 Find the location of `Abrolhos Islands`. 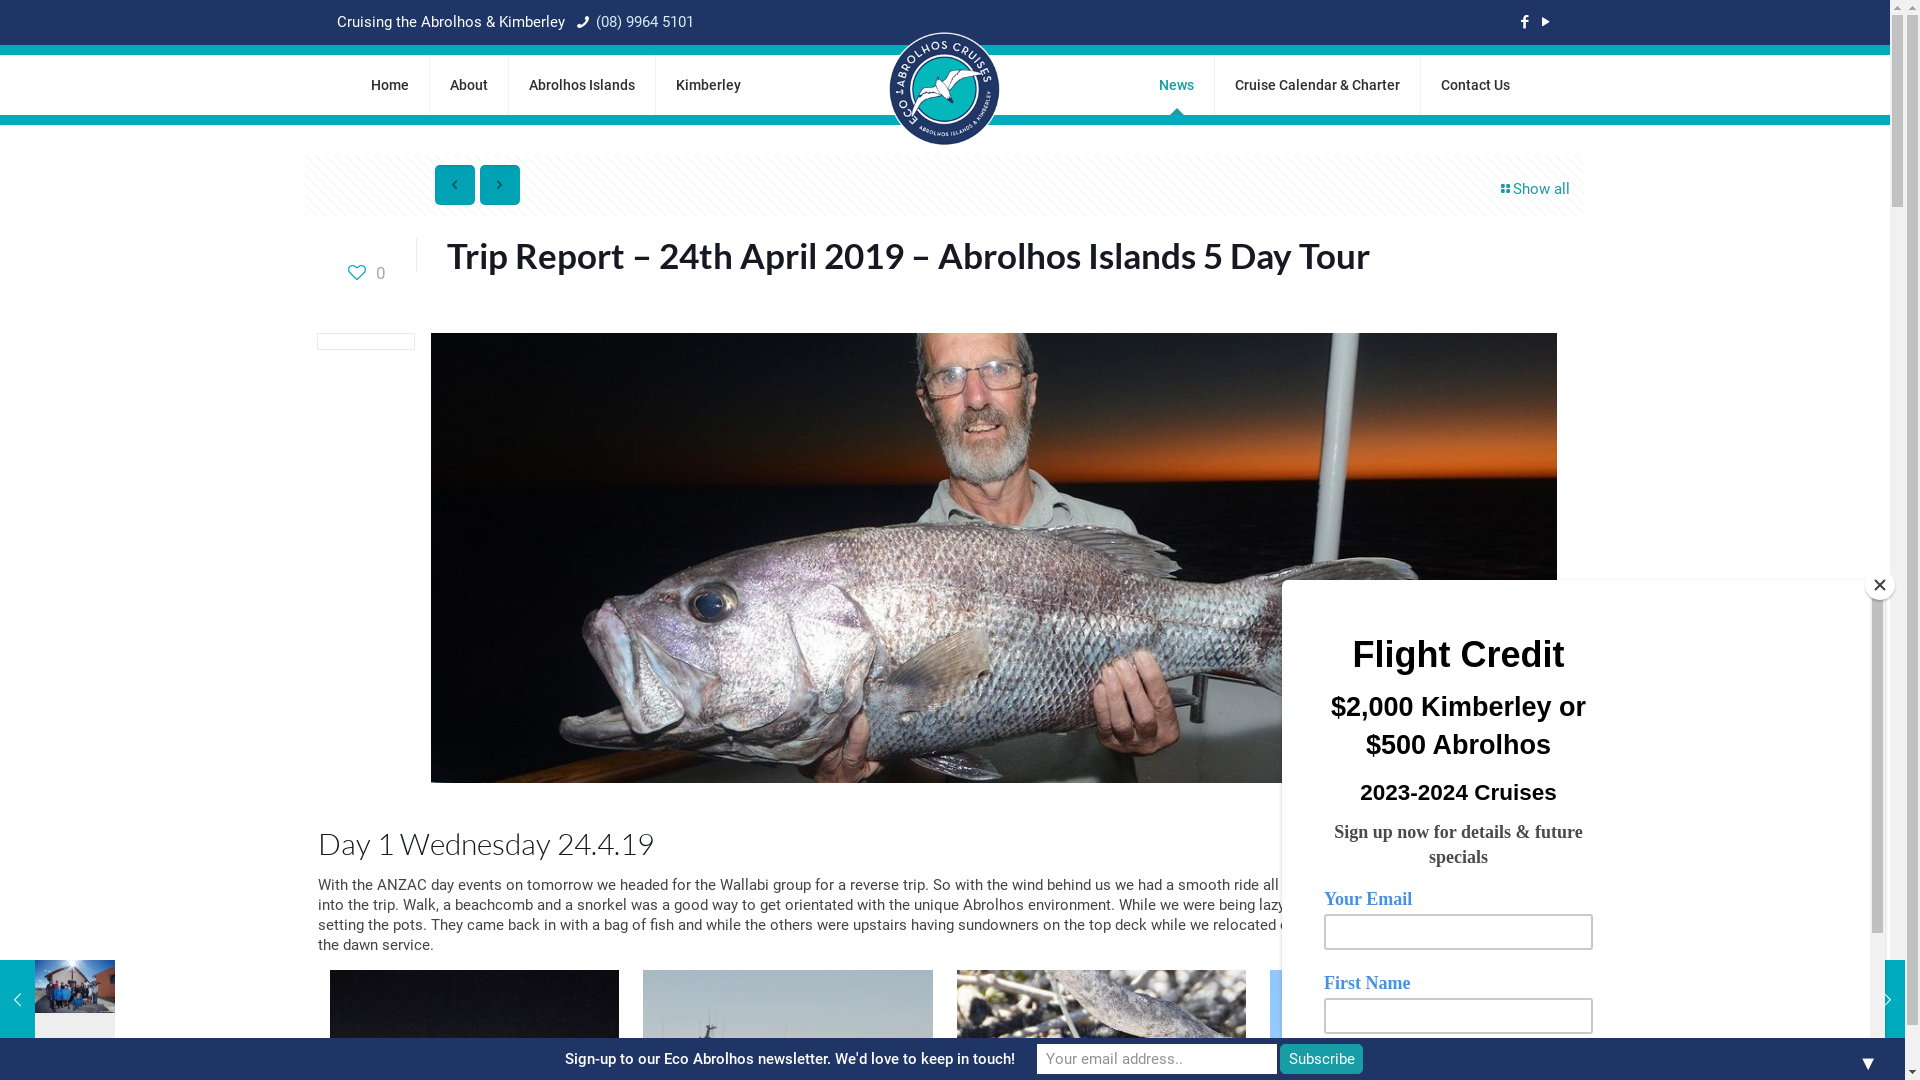

Abrolhos Islands is located at coordinates (582, 85).